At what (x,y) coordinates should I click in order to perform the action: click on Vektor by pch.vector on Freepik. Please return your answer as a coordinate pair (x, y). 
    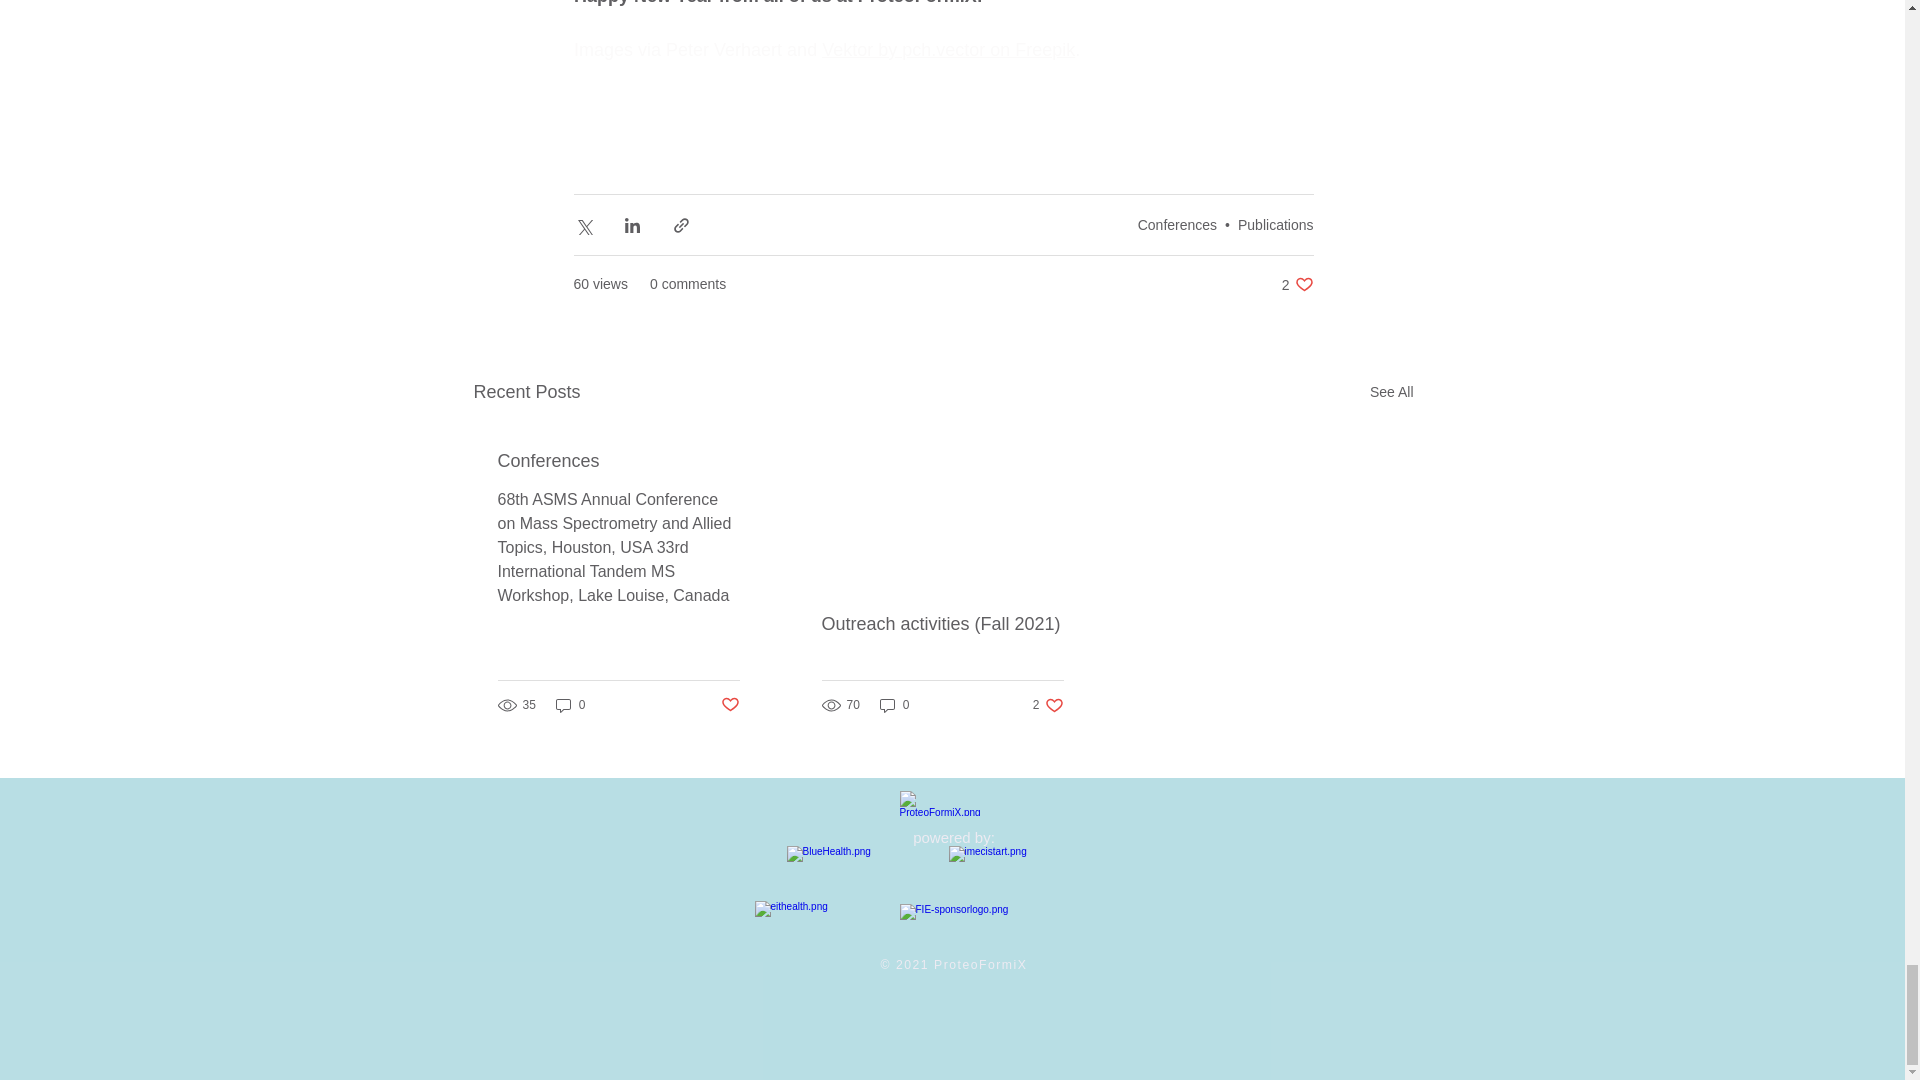
    Looking at the image, I should click on (948, 48).